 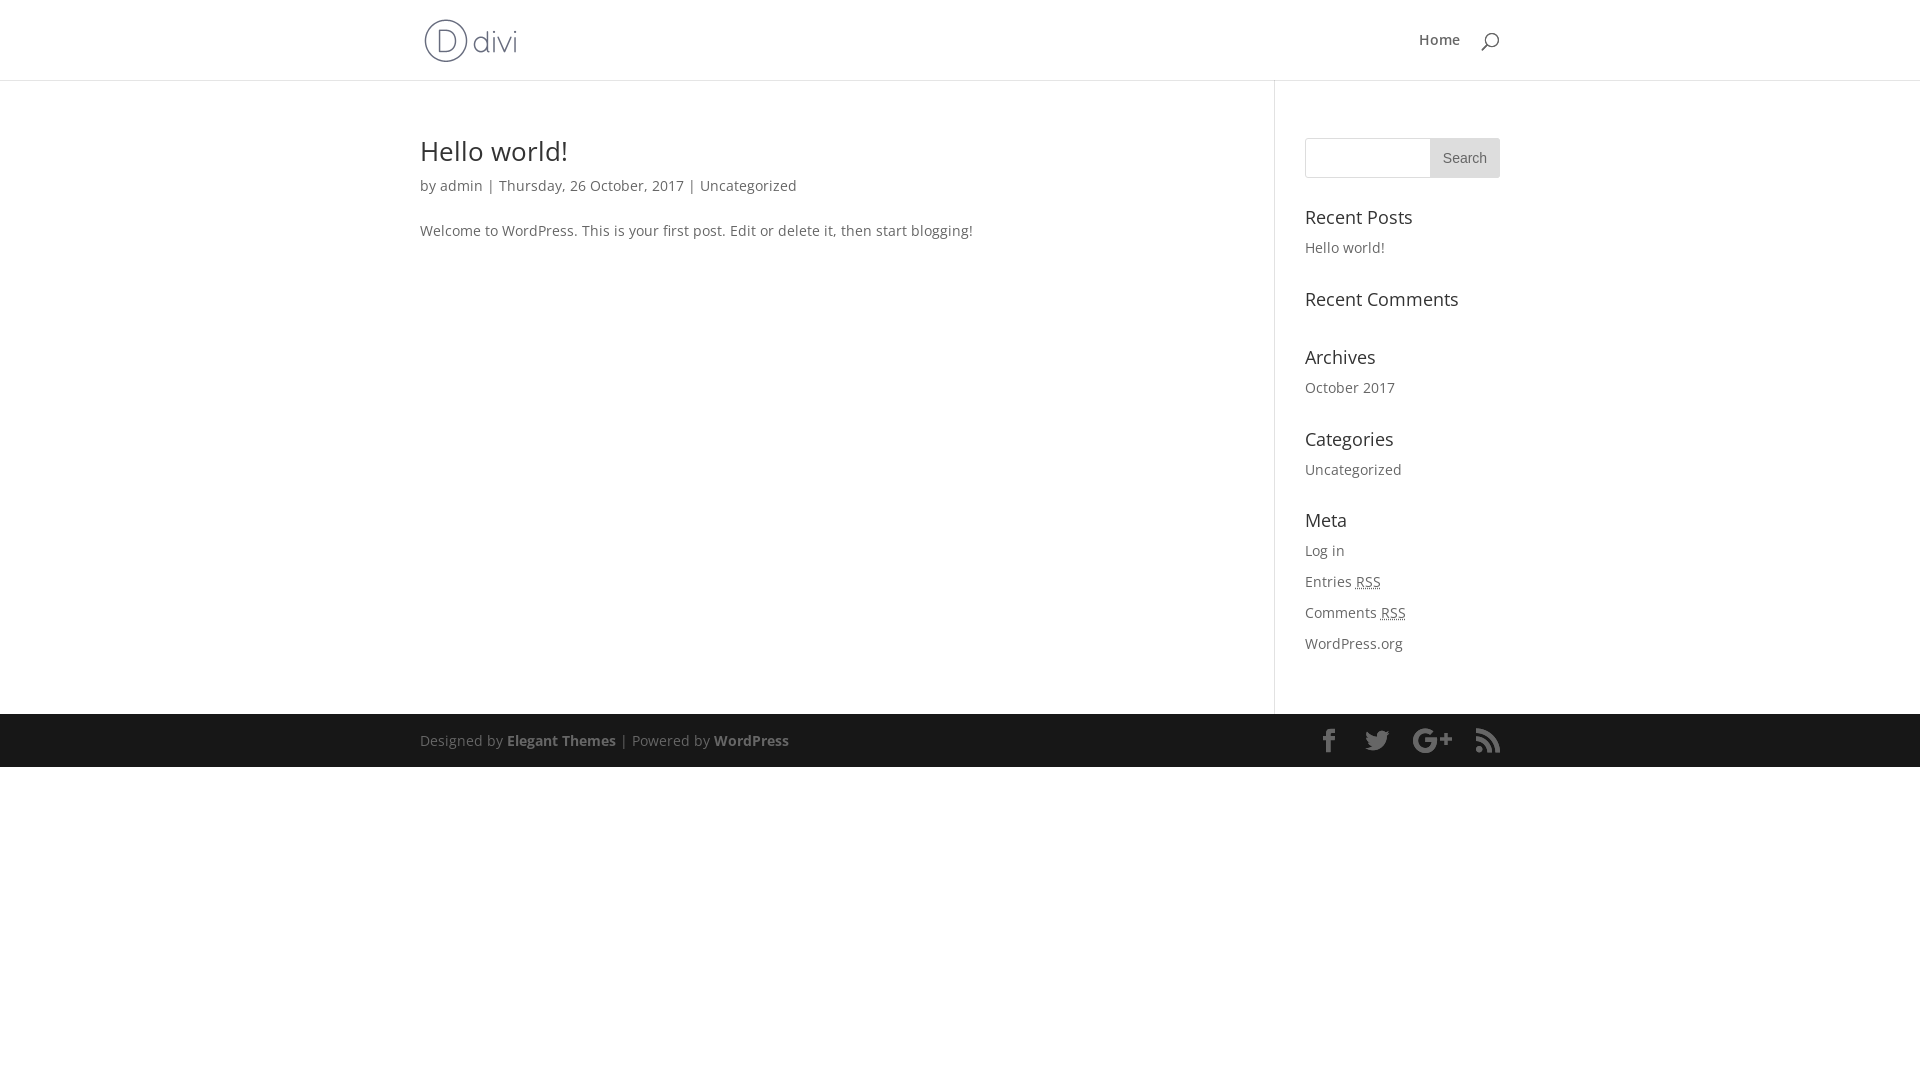 I want to click on Elegant Themes, so click(x=561, y=740).